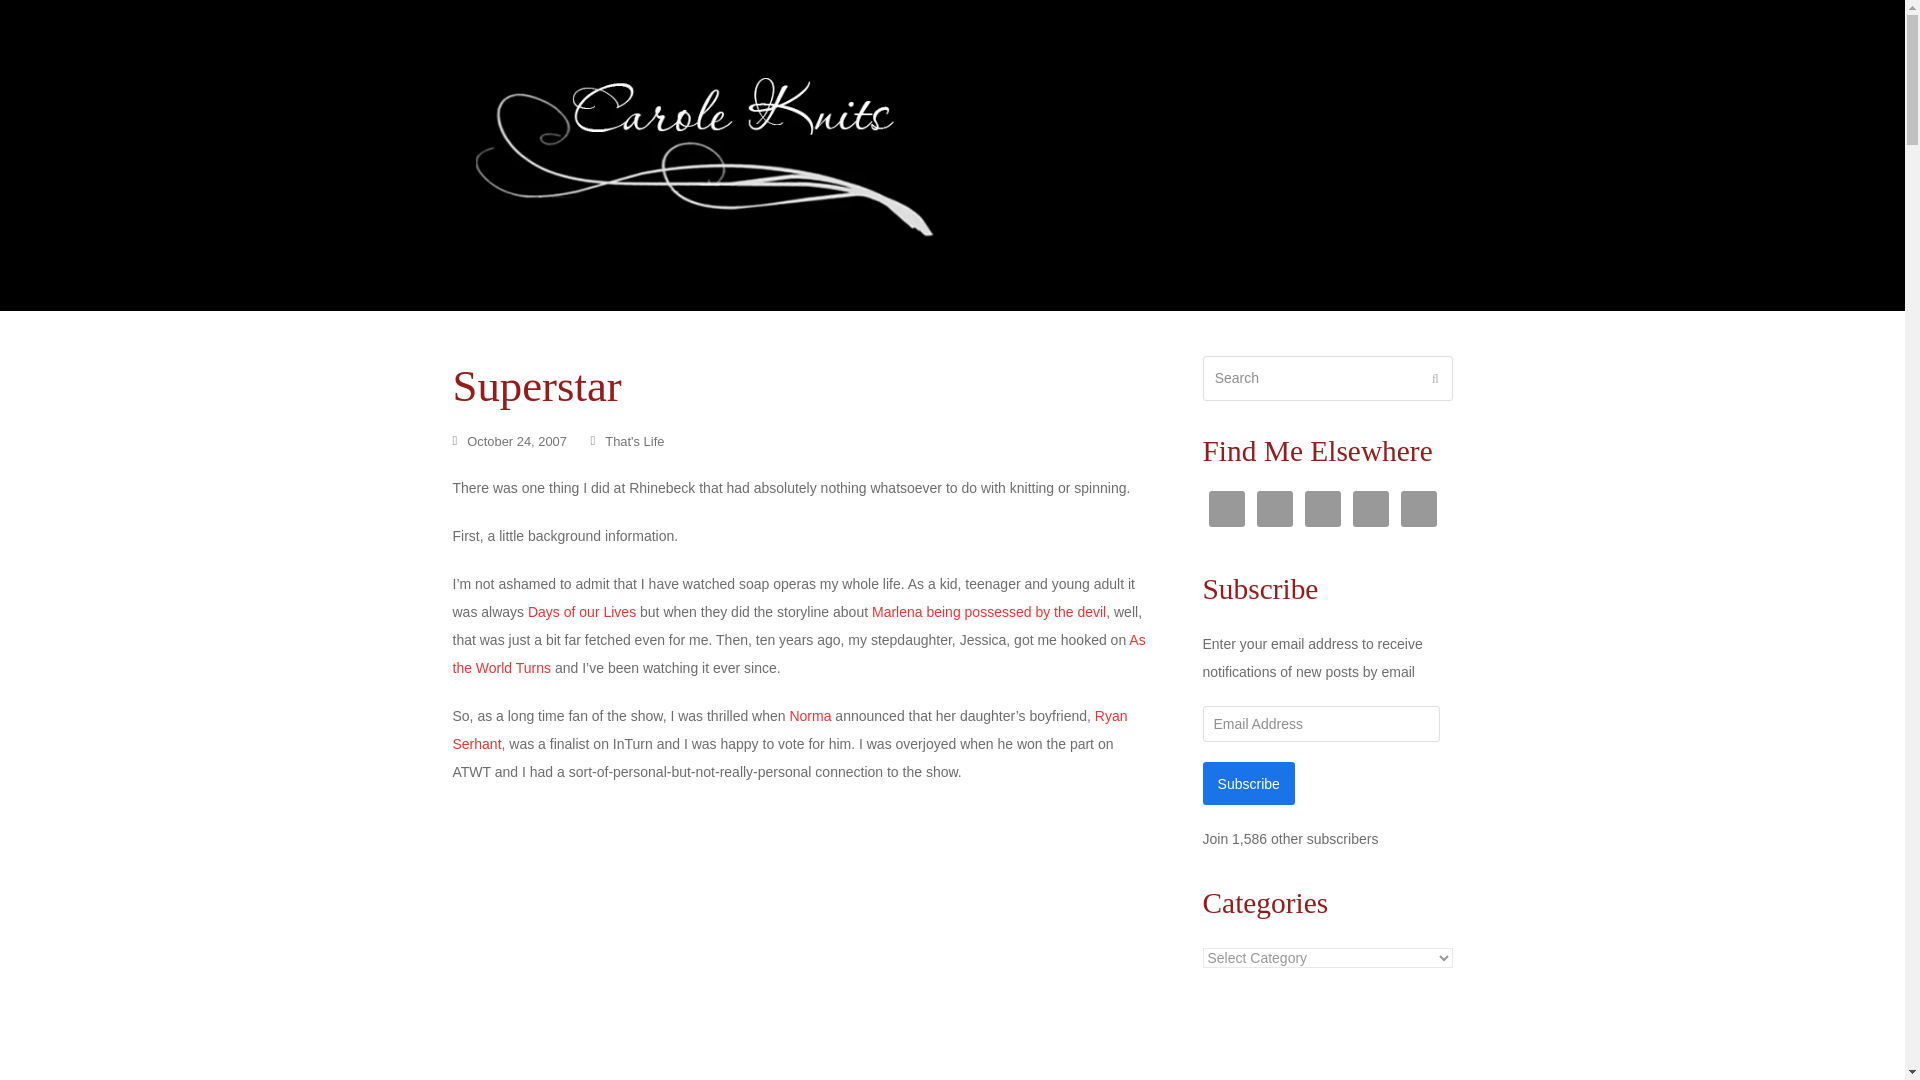 The image size is (1920, 1080). What do you see at coordinates (789, 730) in the screenshot?
I see `Ryan Serhant` at bounding box center [789, 730].